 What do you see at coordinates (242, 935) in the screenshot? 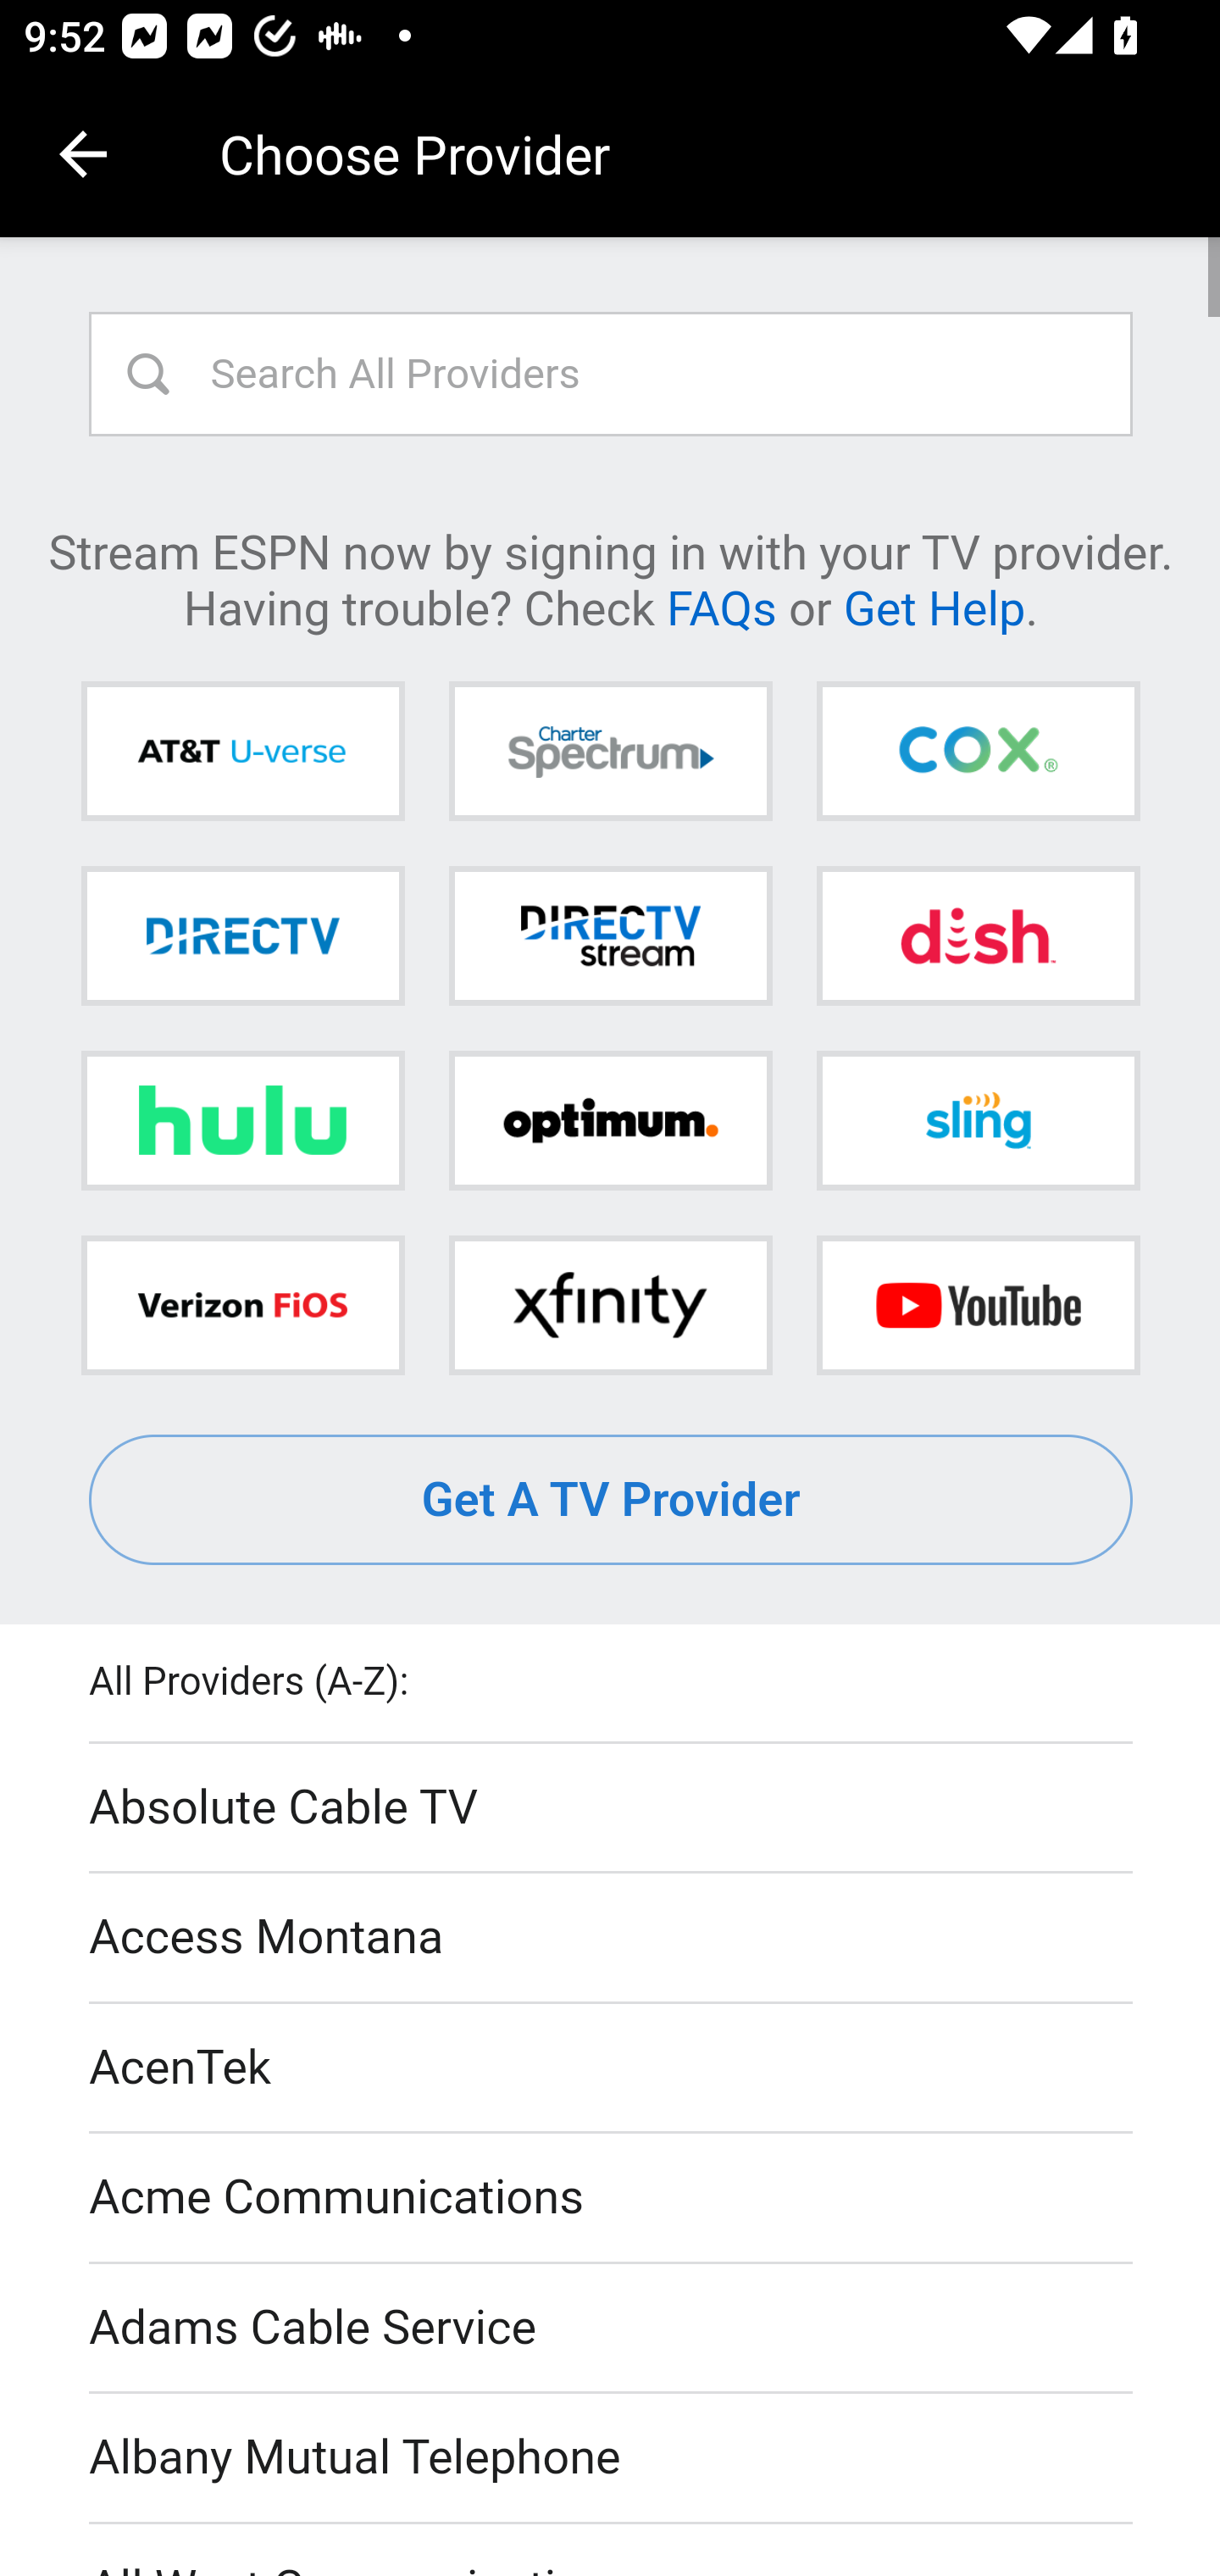
I see `DIRECTV` at bounding box center [242, 935].